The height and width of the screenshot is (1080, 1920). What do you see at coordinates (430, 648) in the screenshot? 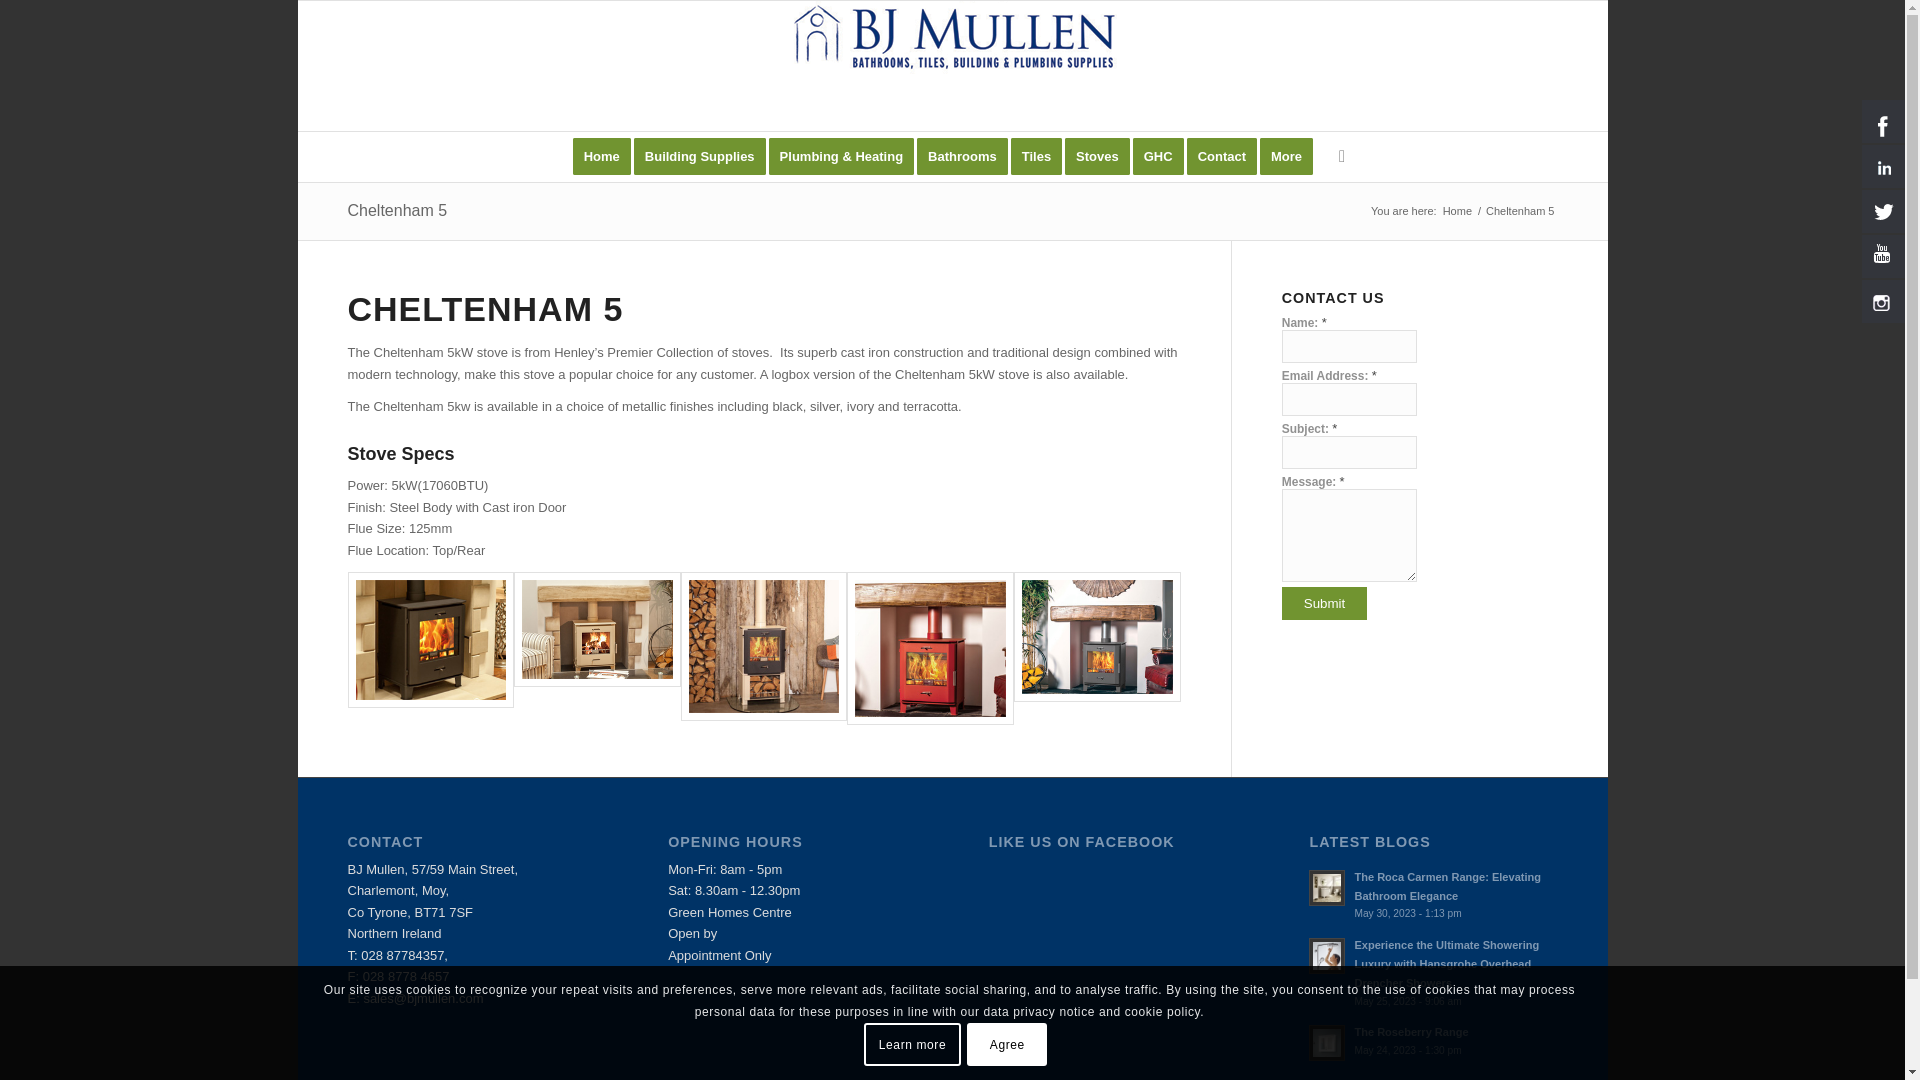
I see `cheltenhamblack` at bounding box center [430, 648].